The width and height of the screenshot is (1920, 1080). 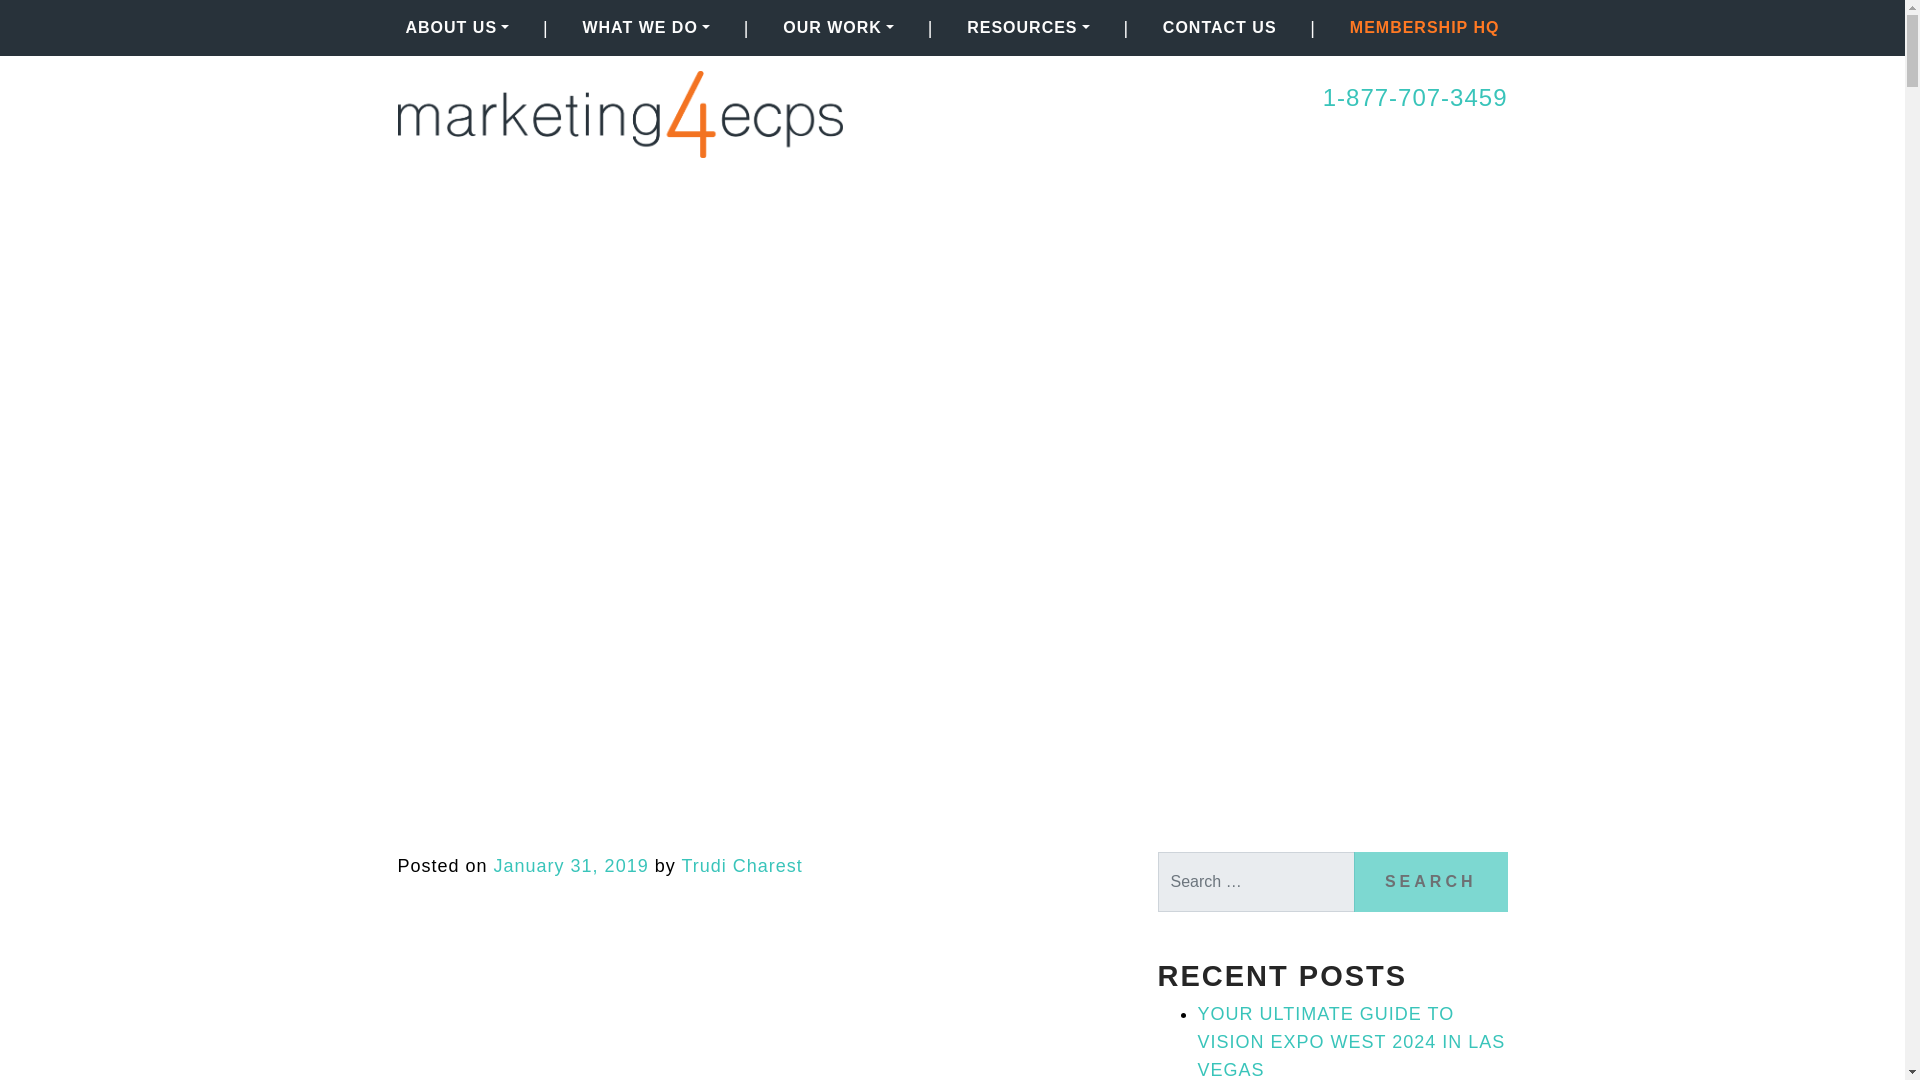 What do you see at coordinates (1430, 882) in the screenshot?
I see `Search` at bounding box center [1430, 882].